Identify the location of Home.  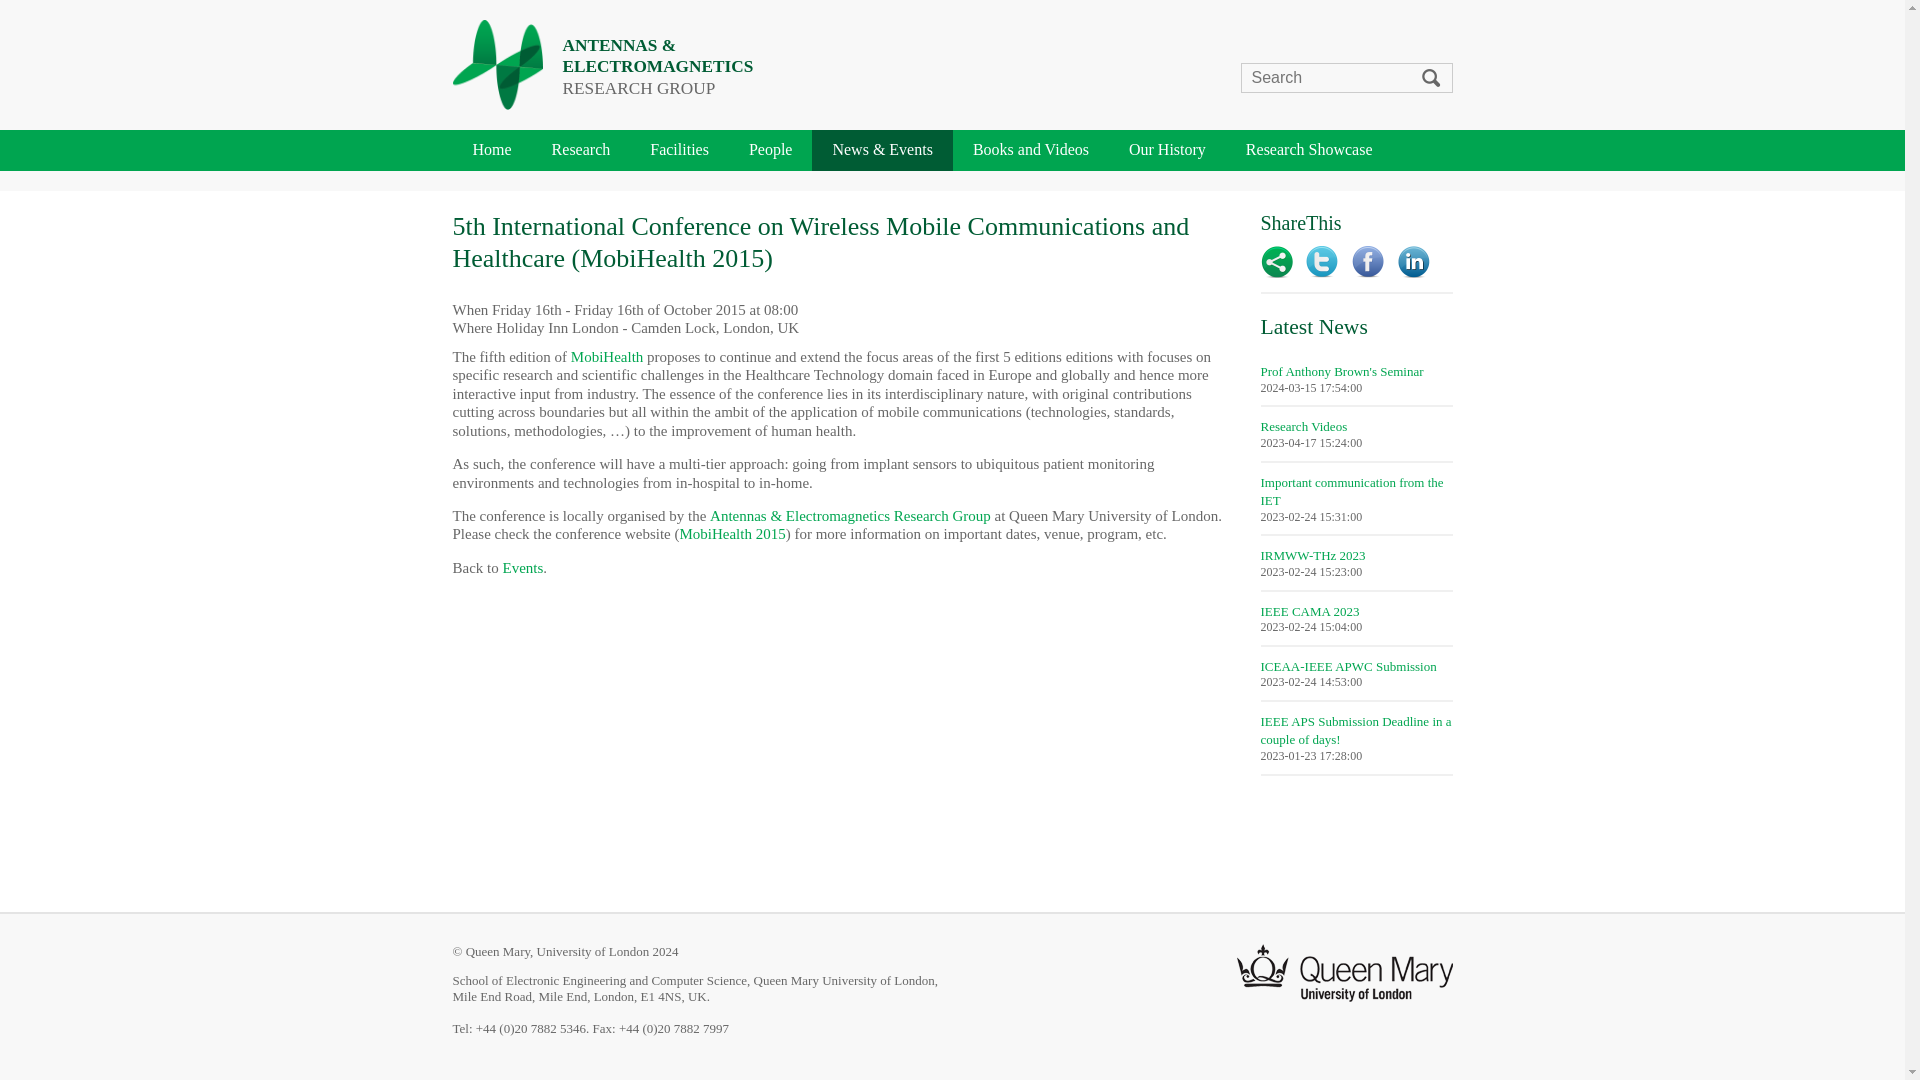
(491, 150).